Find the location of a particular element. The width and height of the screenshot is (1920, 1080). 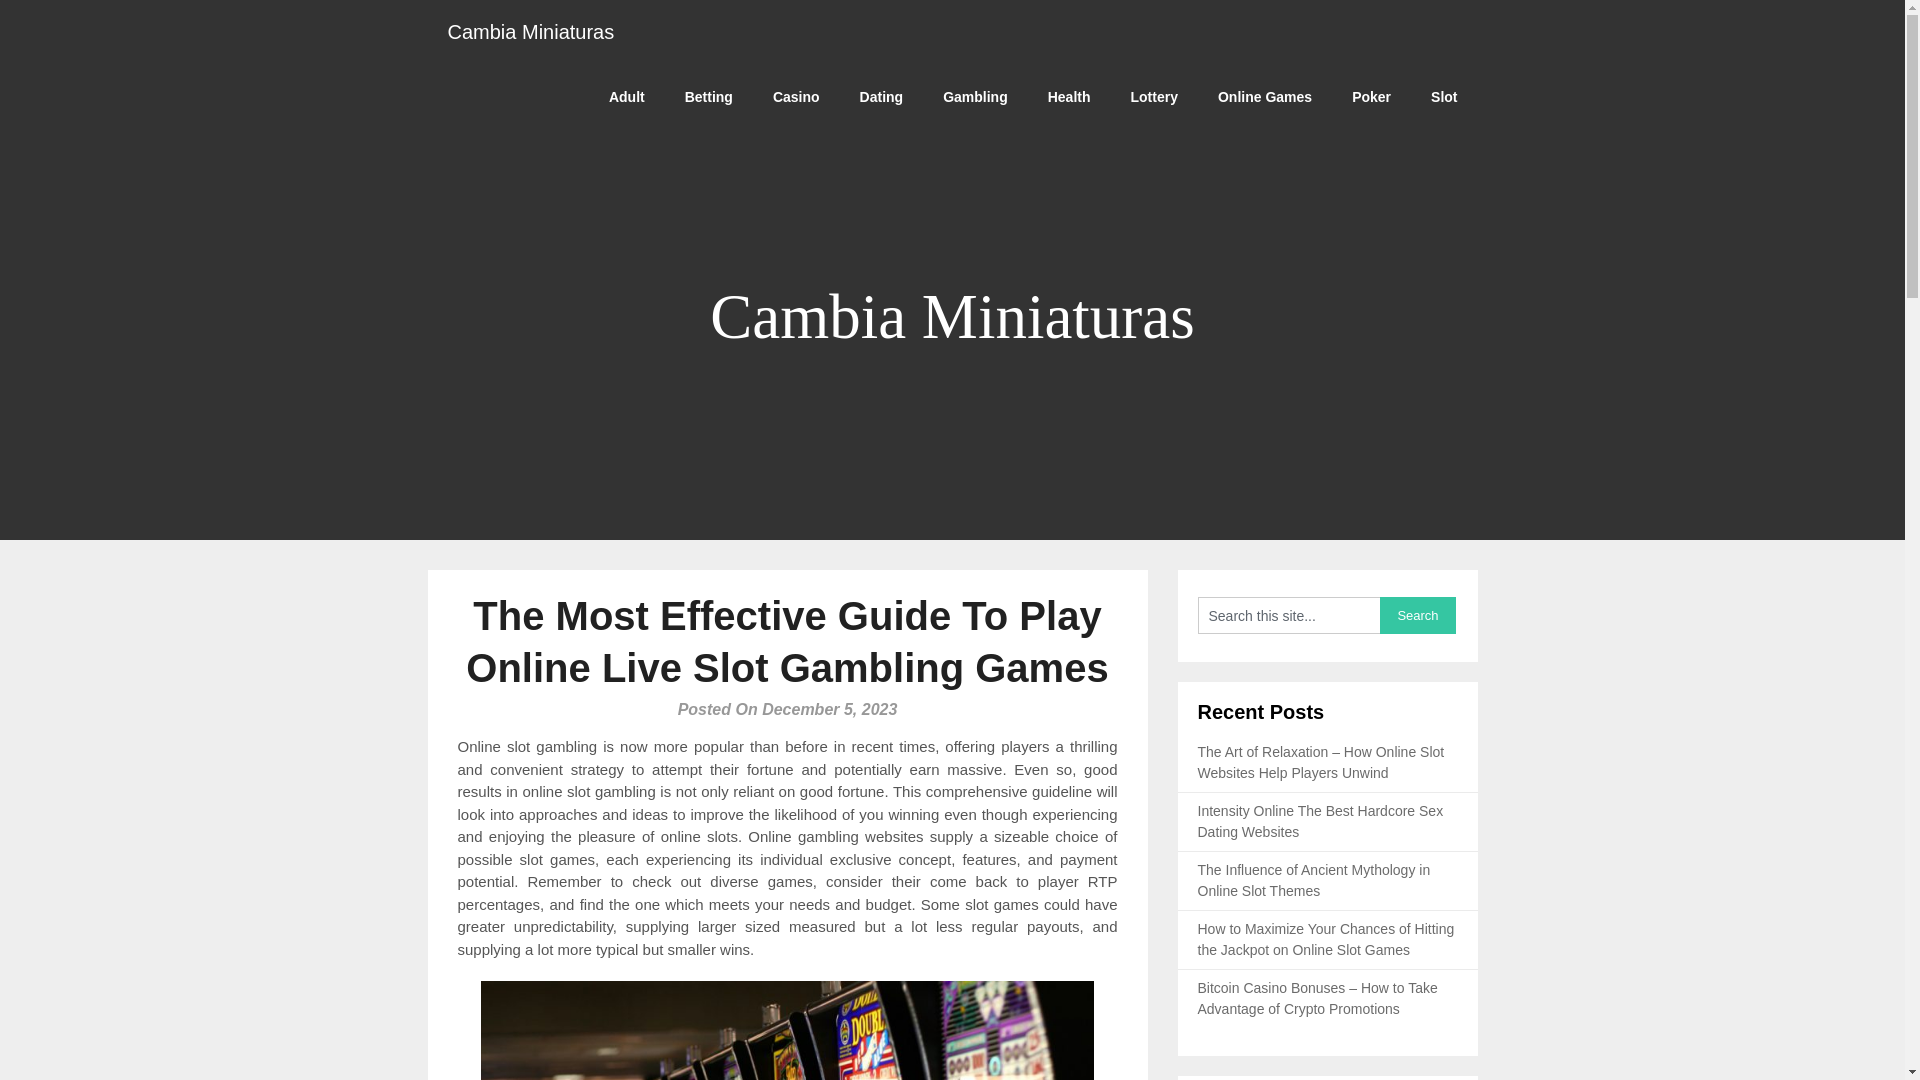

Intensity Online The Best Hardcore Sex Dating Websites is located at coordinates (1320, 822).